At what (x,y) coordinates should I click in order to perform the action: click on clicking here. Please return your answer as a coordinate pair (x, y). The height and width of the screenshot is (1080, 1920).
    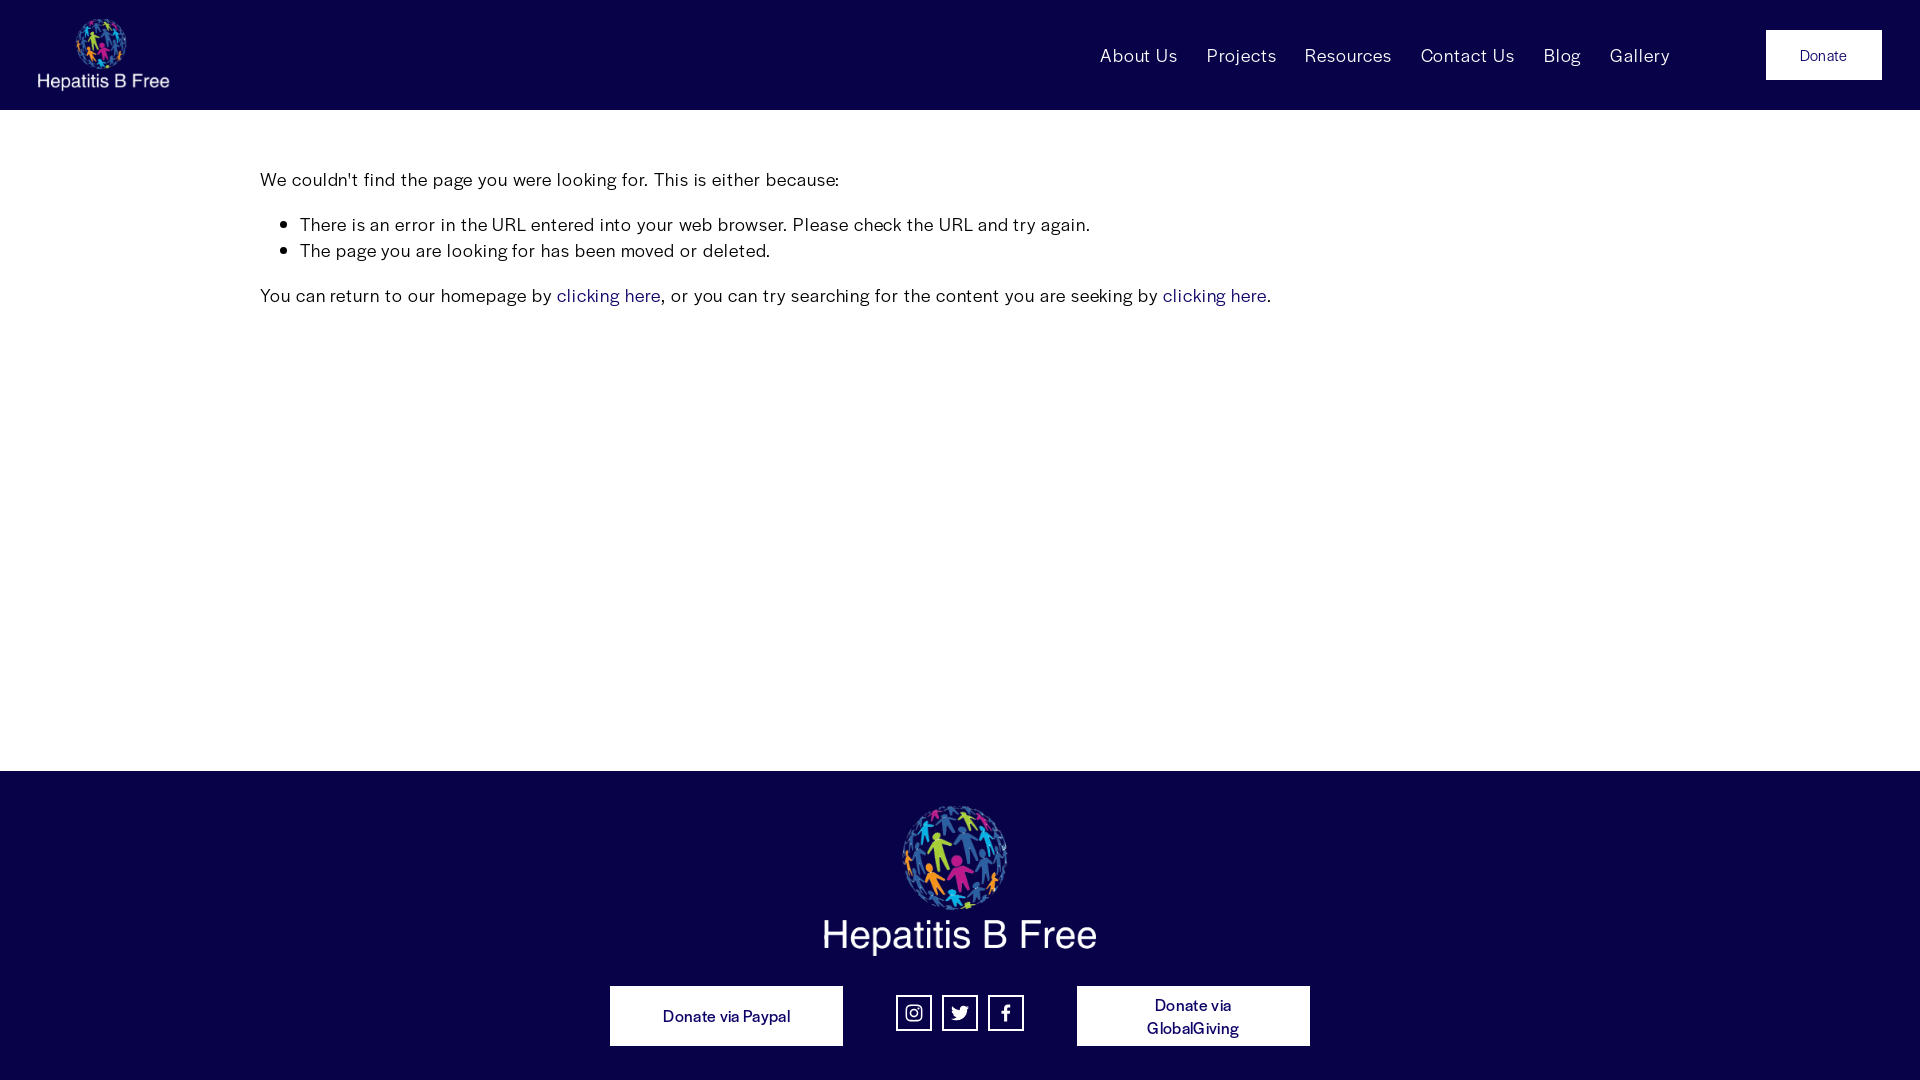
    Looking at the image, I should click on (1215, 294).